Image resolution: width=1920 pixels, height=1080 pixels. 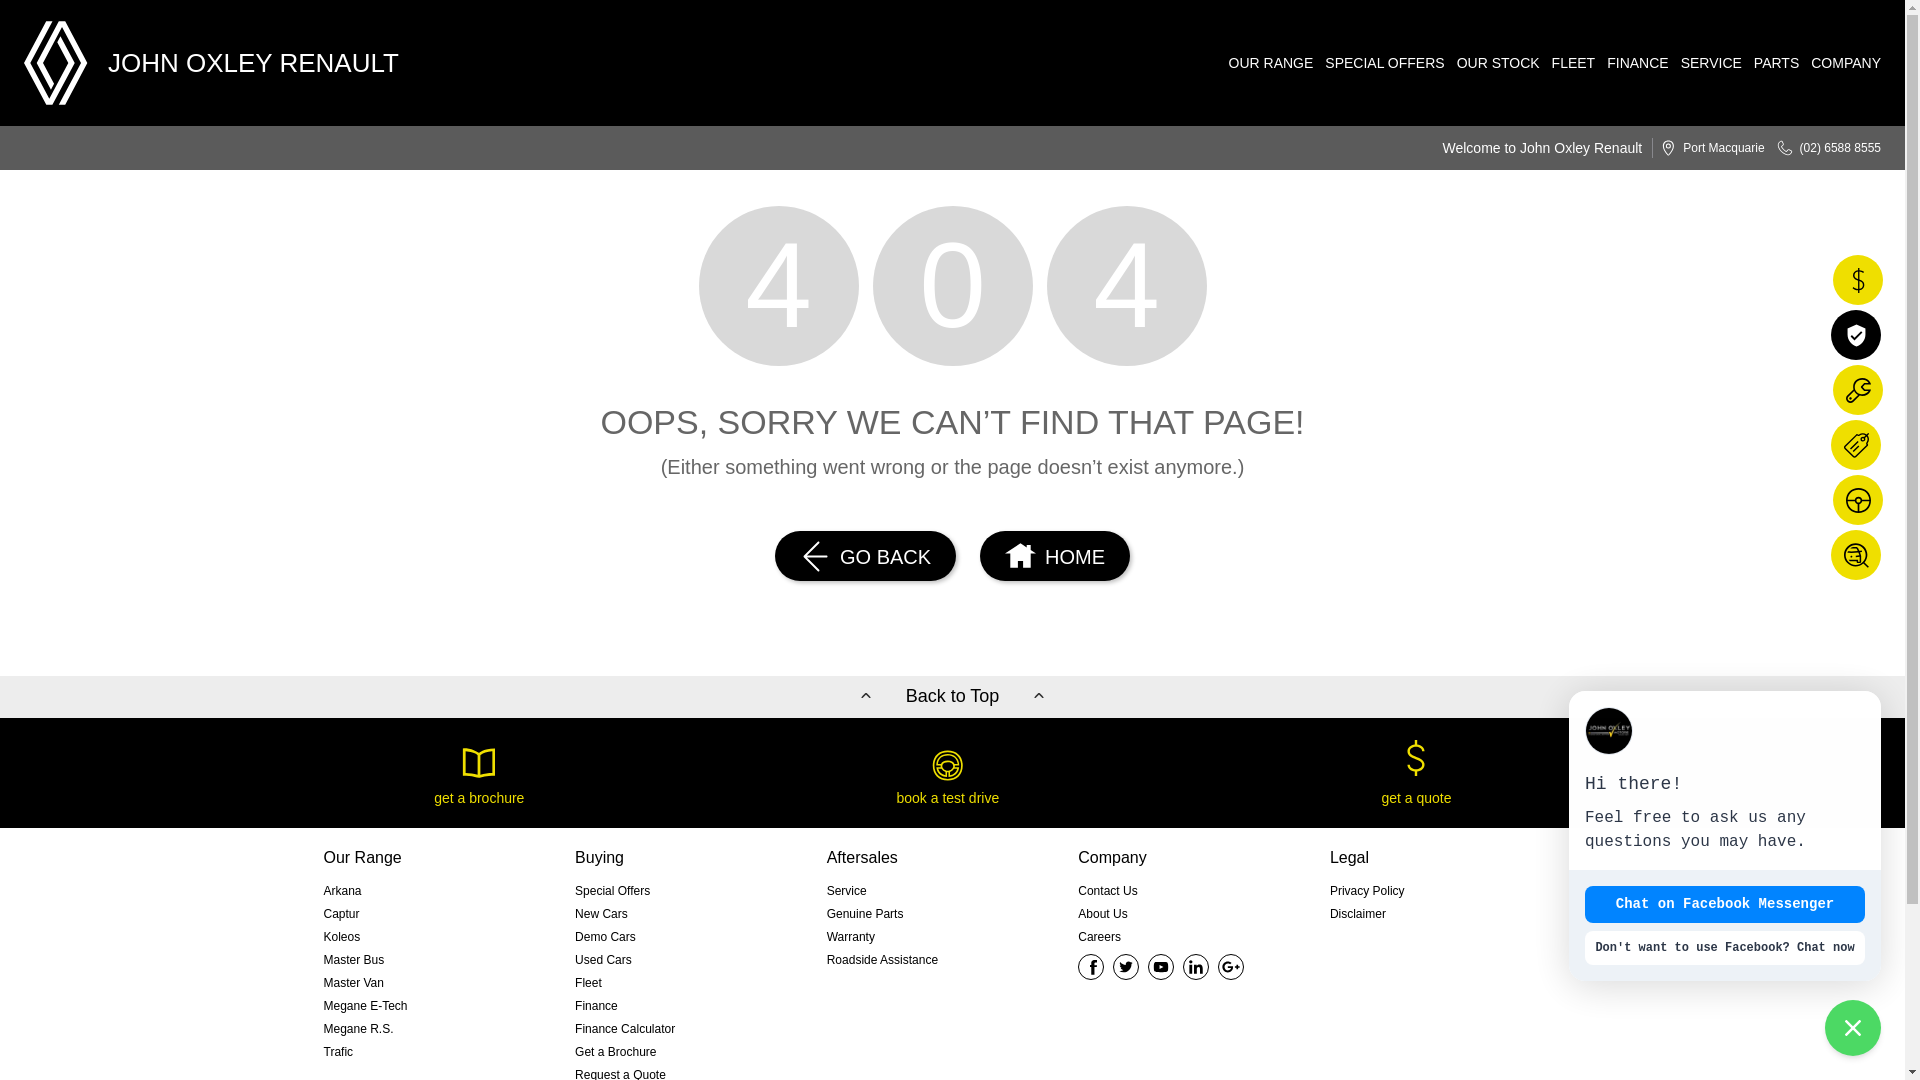 What do you see at coordinates (1378, 63) in the screenshot?
I see `SPECIAL OFFERS` at bounding box center [1378, 63].